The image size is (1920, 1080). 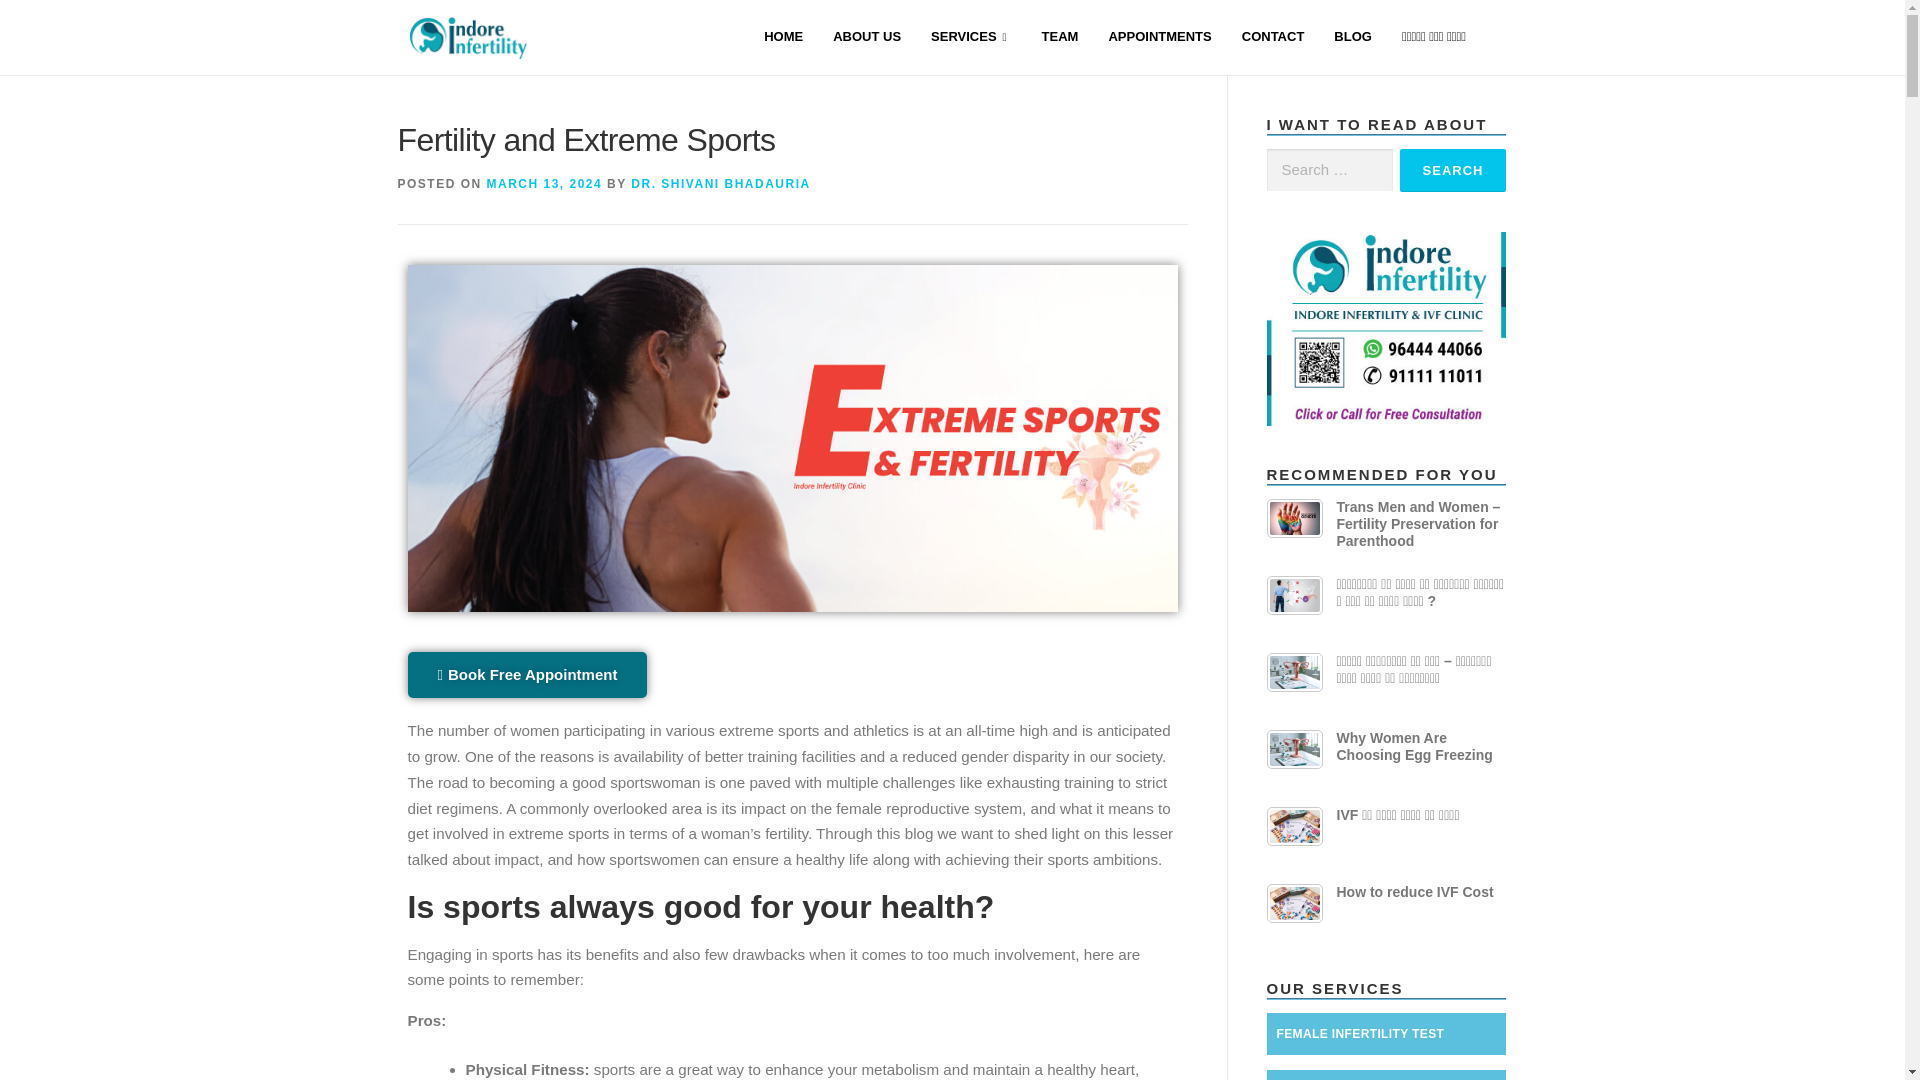 What do you see at coordinates (1159, 38) in the screenshot?
I see `APPOINTMENTS` at bounding box center [1159, 38].